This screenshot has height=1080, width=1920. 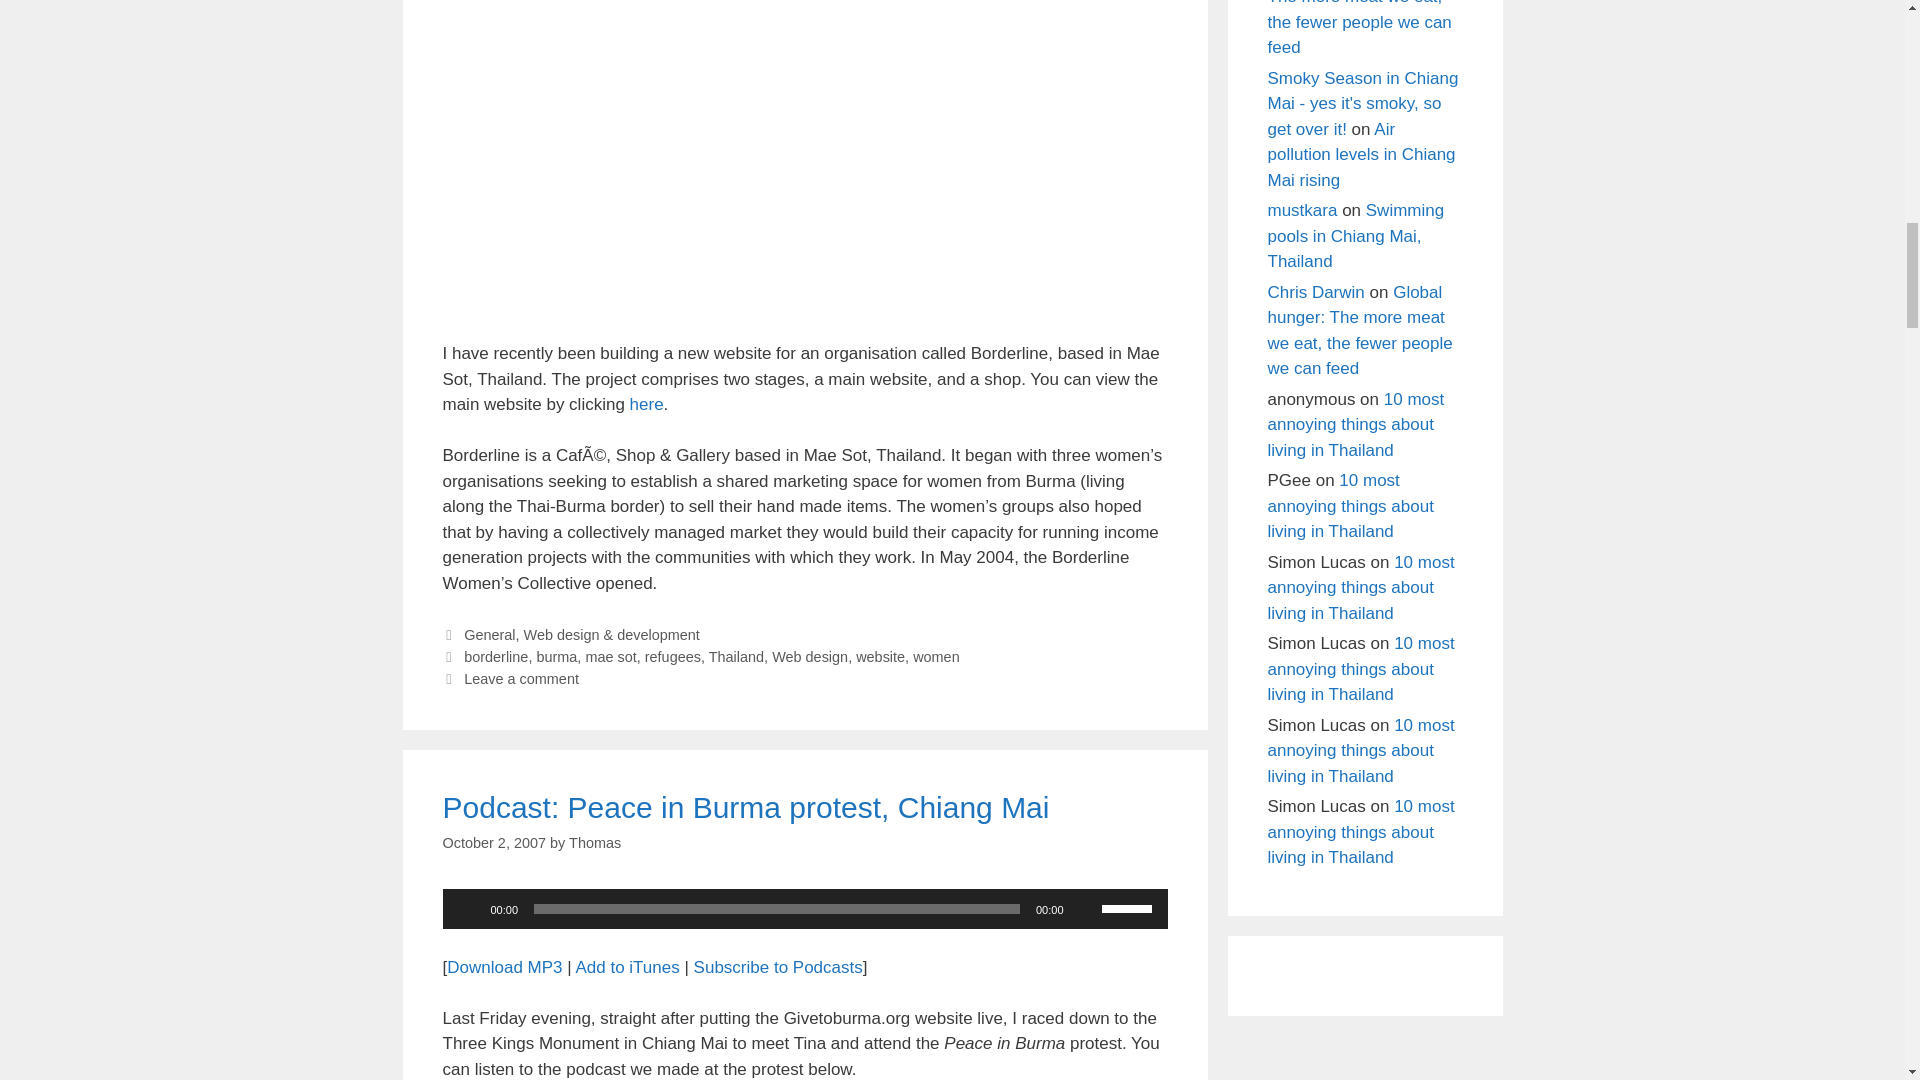 I want to click on View all posts by Thomas, so click(x=594, y=842).